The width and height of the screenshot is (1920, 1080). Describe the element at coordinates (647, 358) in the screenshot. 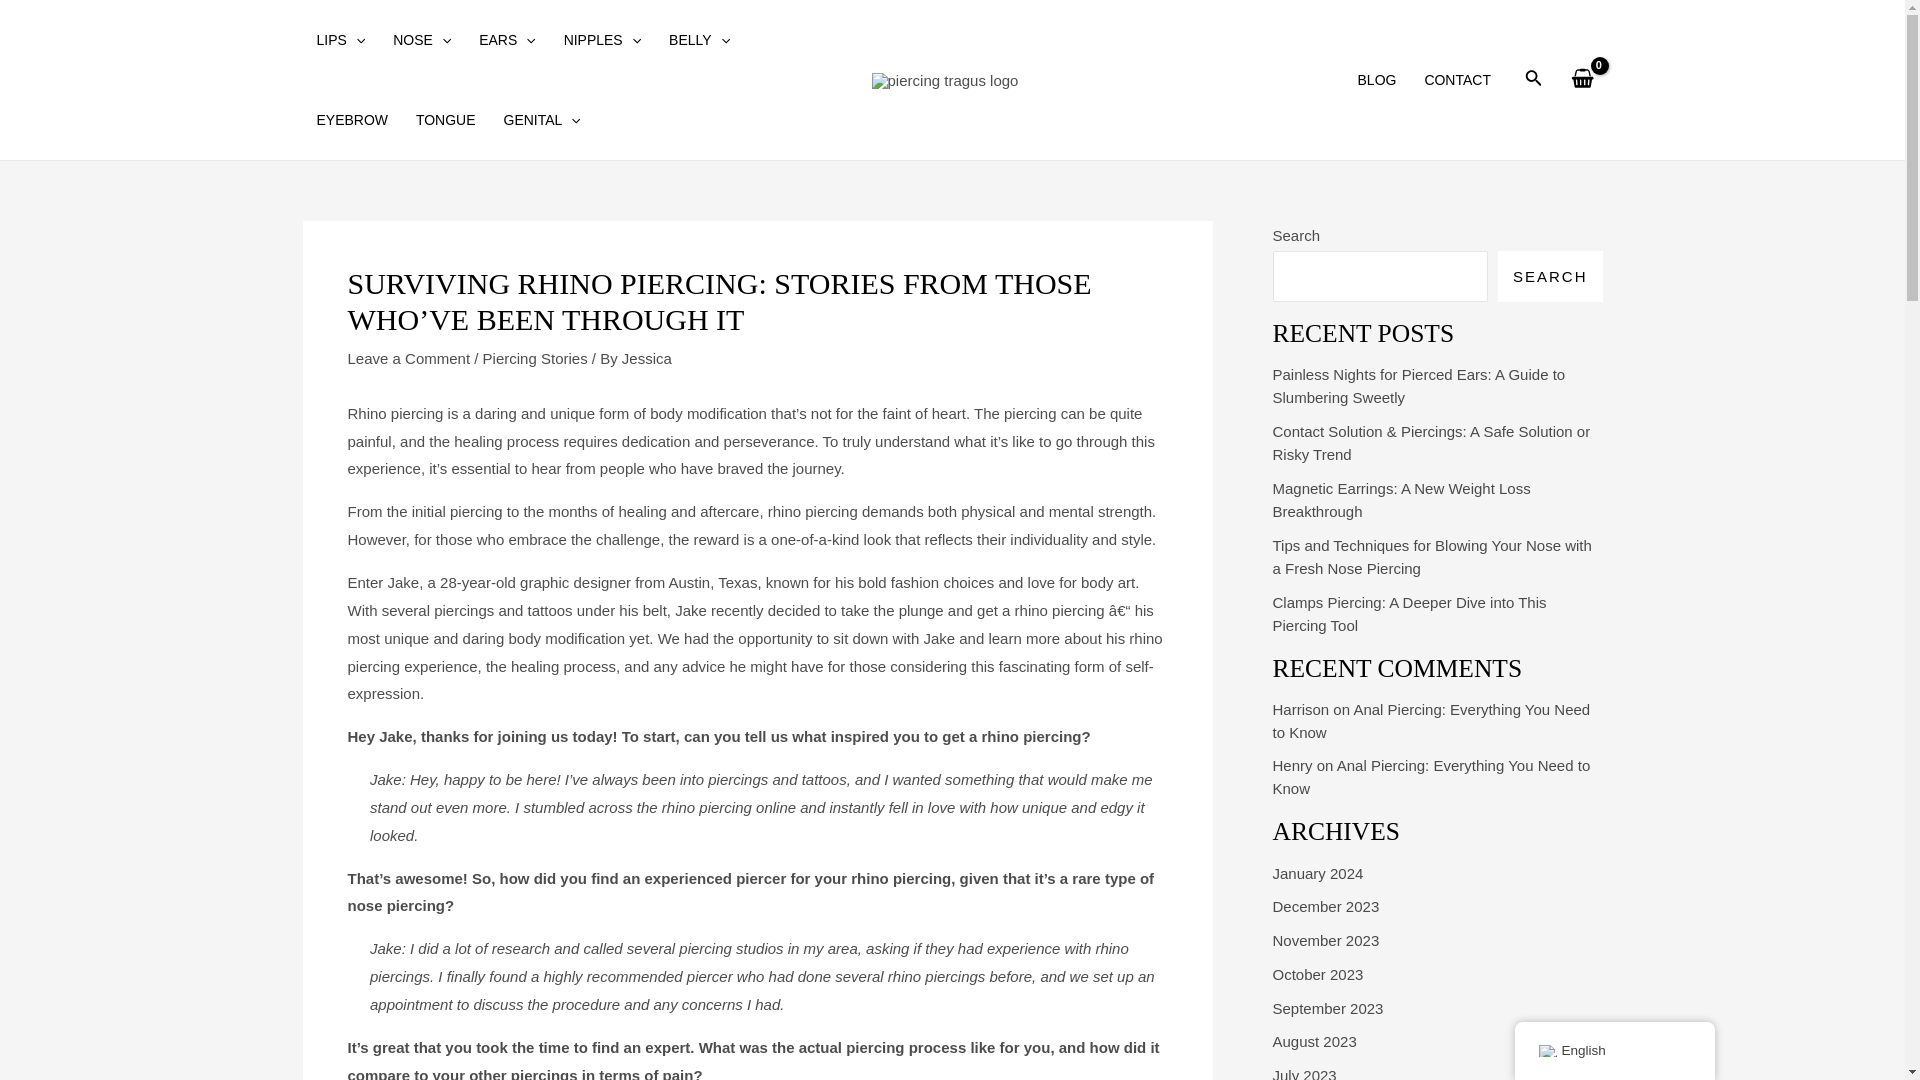

I see `View all posts by Jessica` at that location.